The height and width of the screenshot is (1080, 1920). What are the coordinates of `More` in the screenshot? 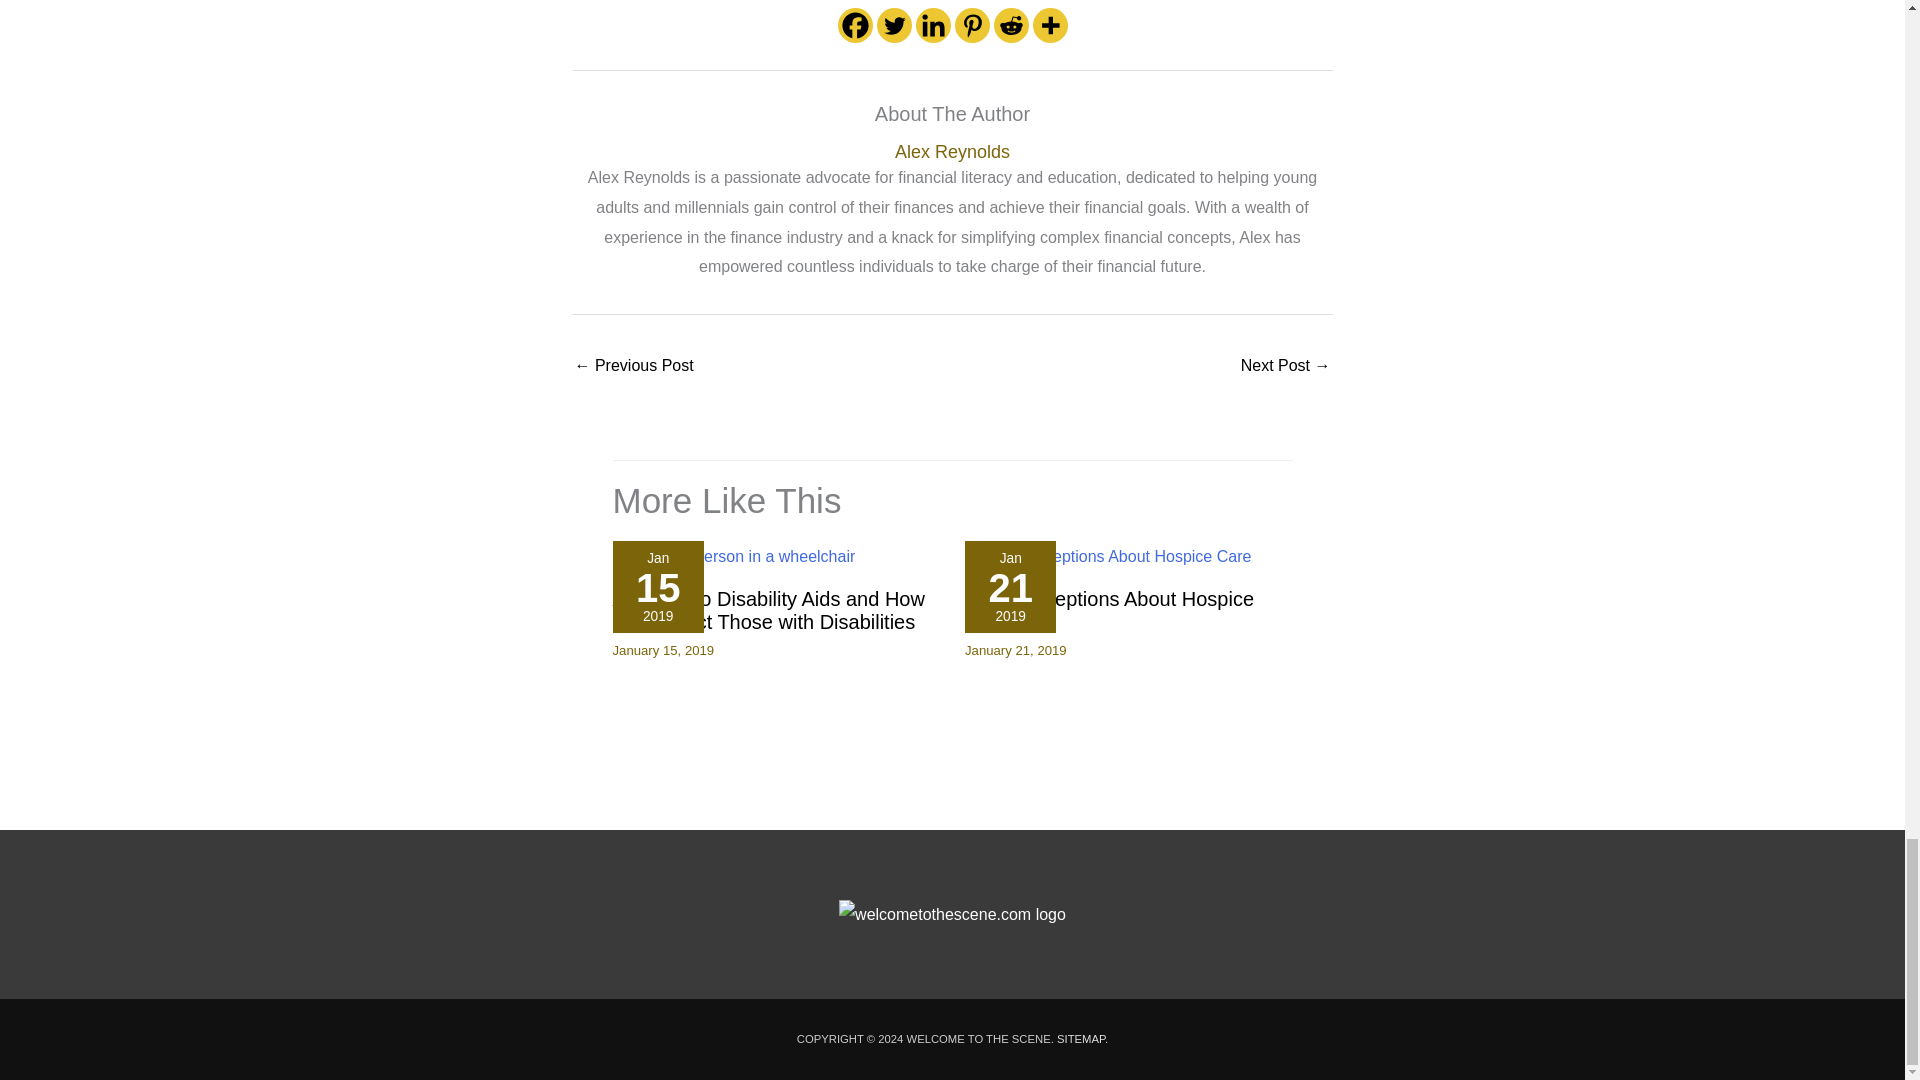 It's located at (1050, 25).